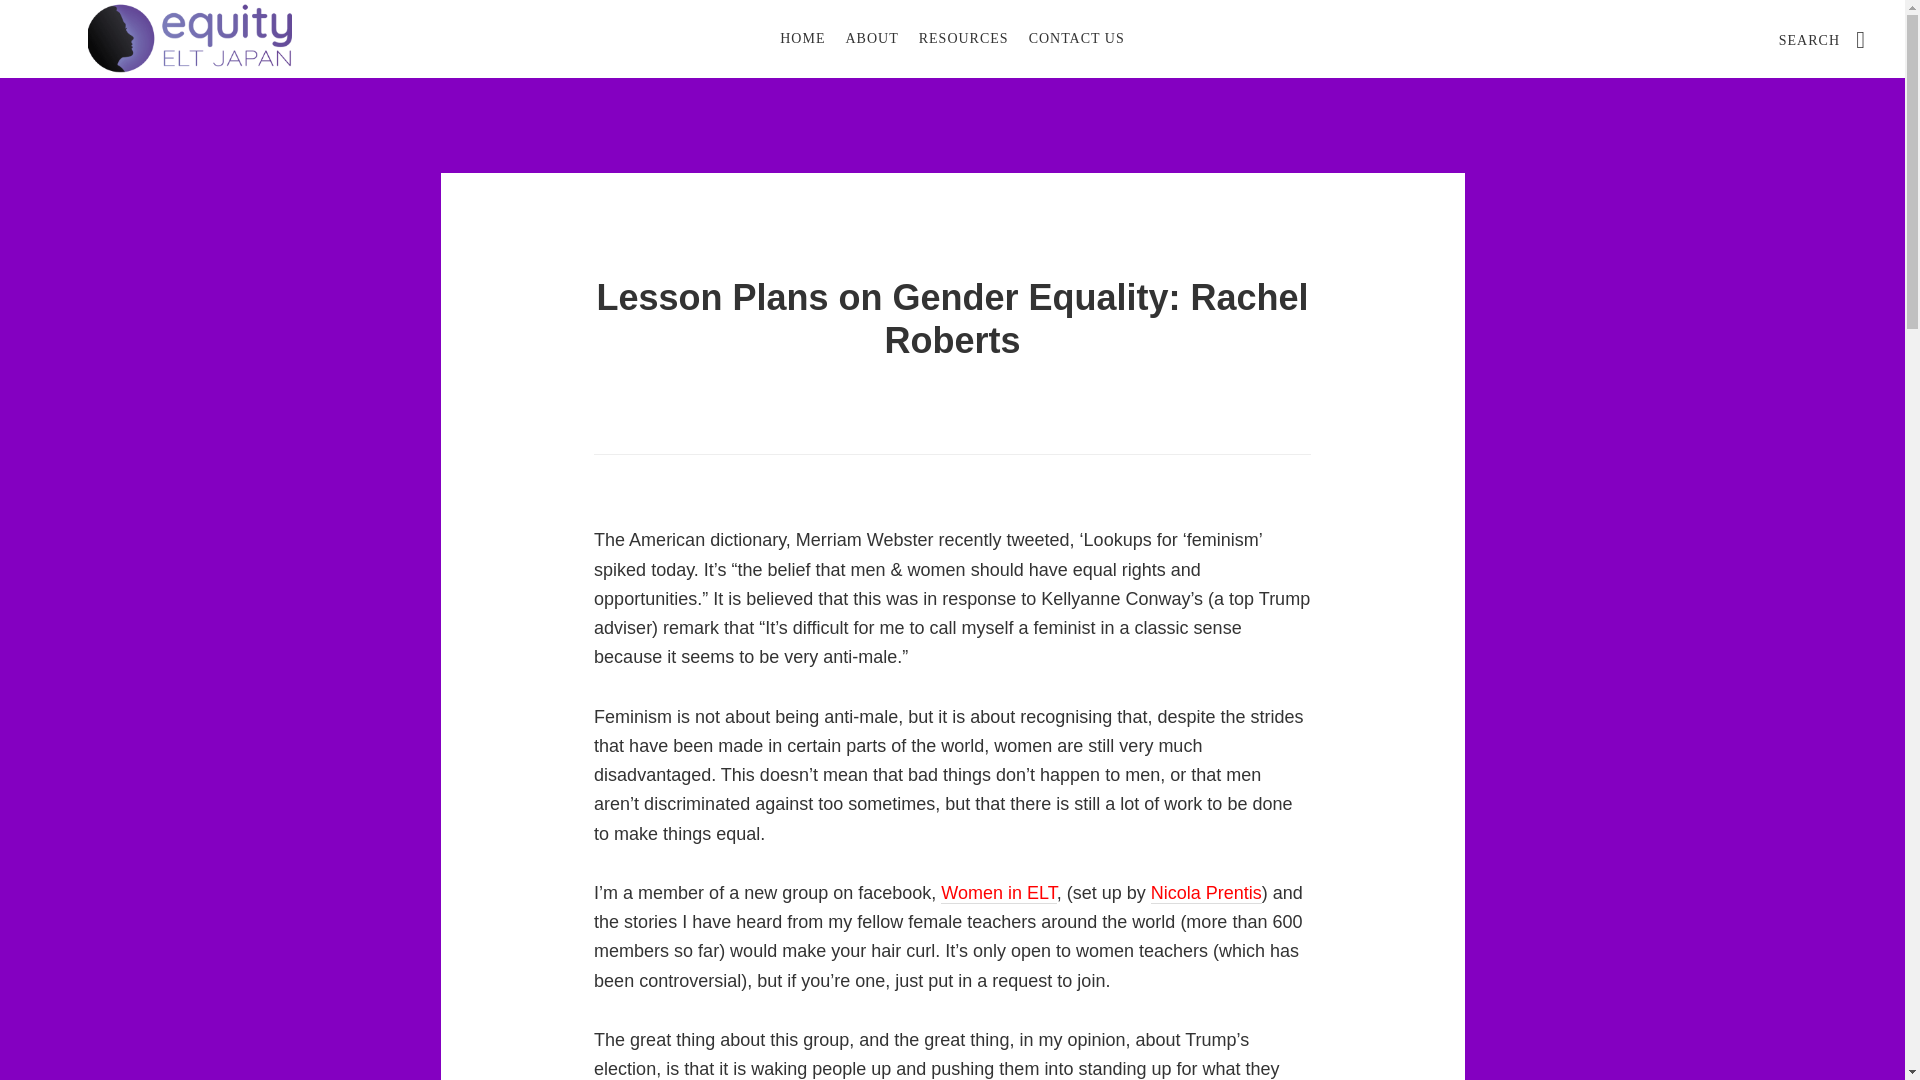 Image resolution: width=1920 pixels, height=1080 pixels. I want to click on ABOUT, so click(872, 38).